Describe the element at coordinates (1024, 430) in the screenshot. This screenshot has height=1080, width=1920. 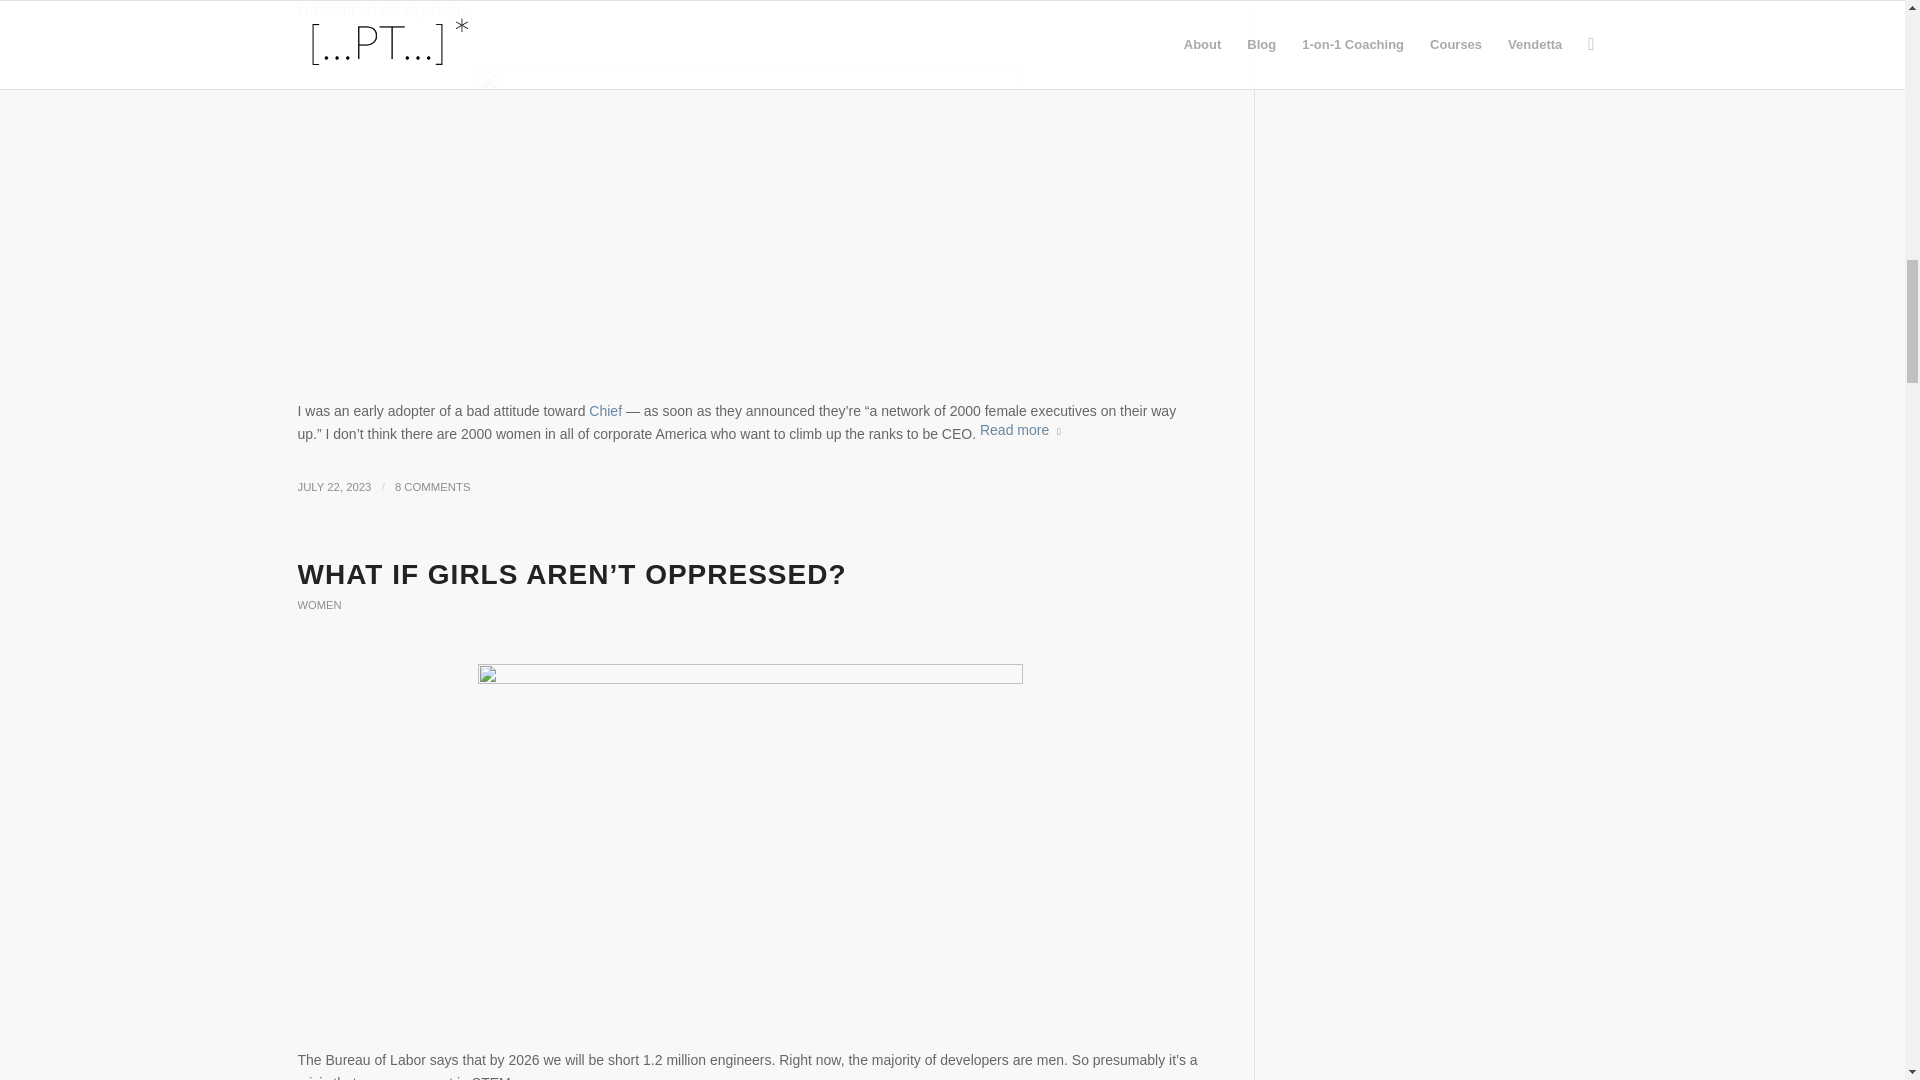
I see `Read more` at that location.